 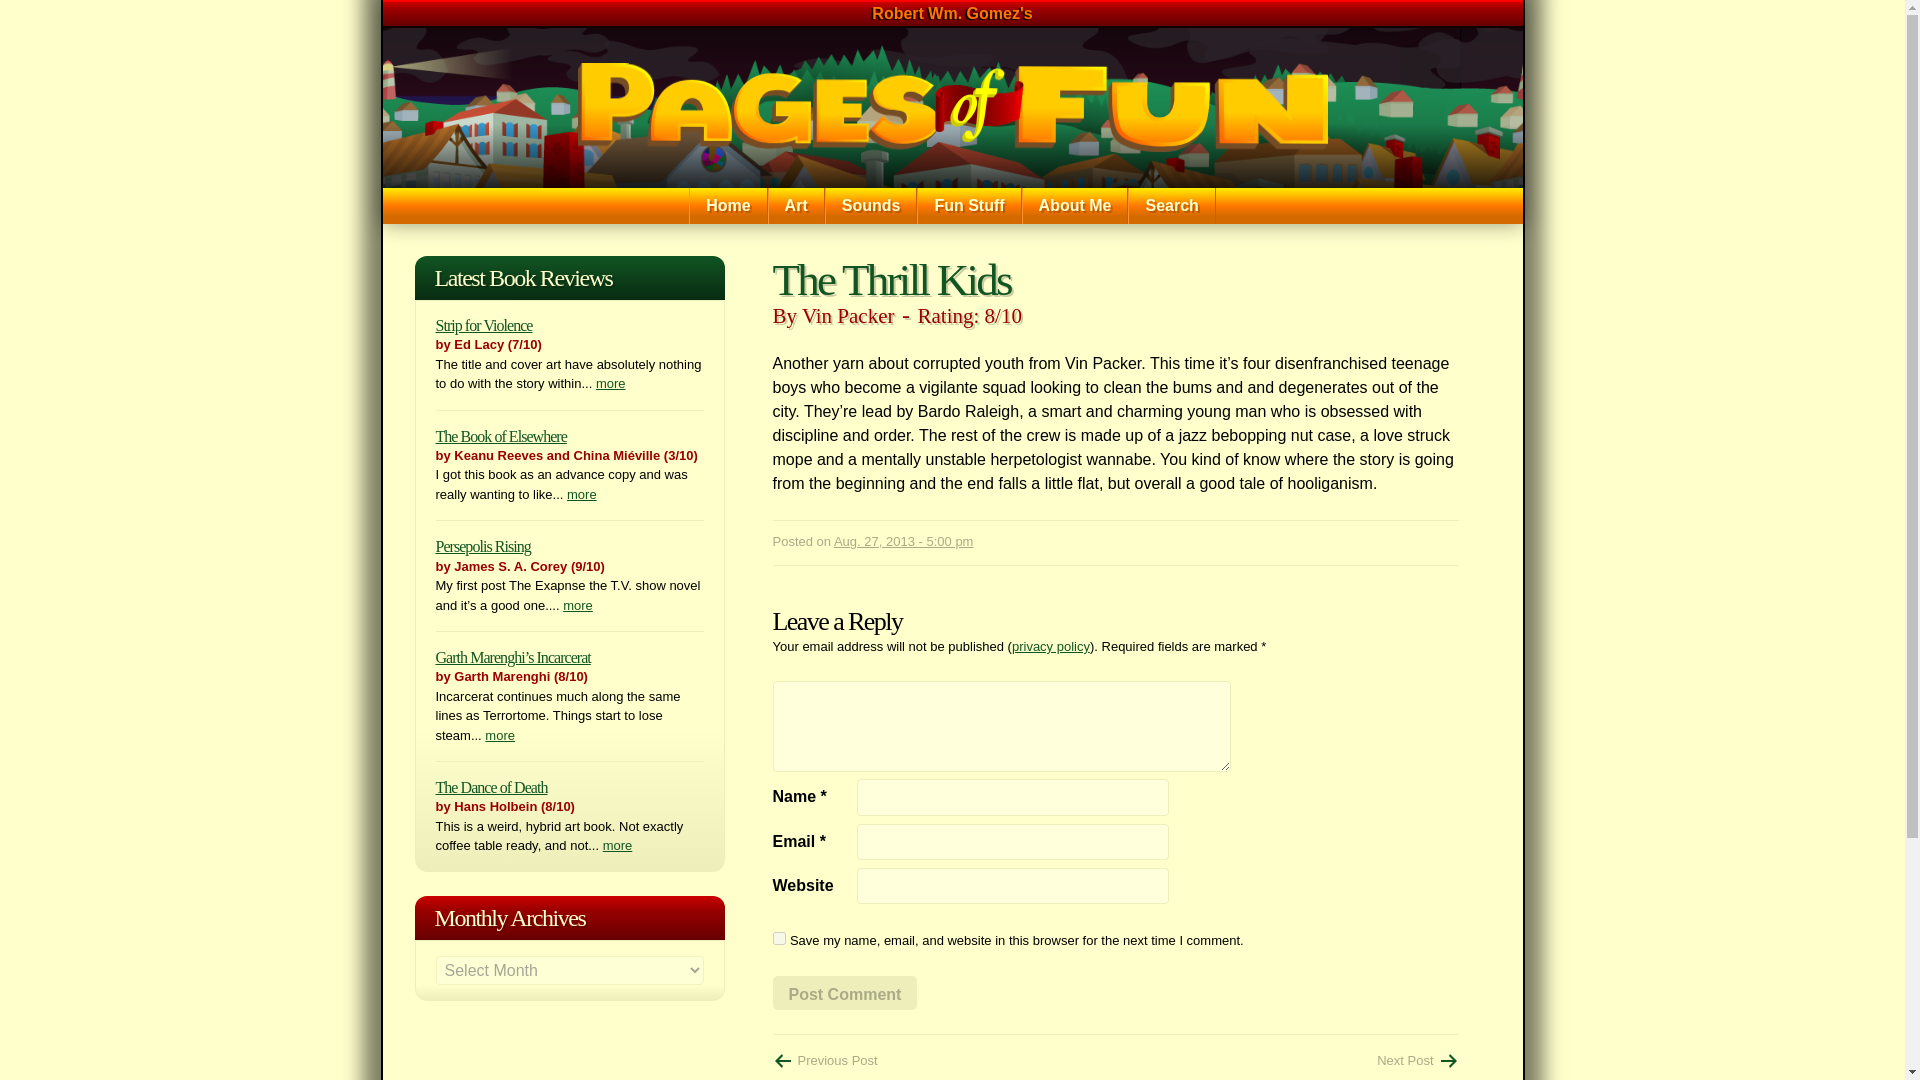 What do you see at coordinates (952, 108) in the screenshot?
I see `Home` at bounding box center [952, 108].